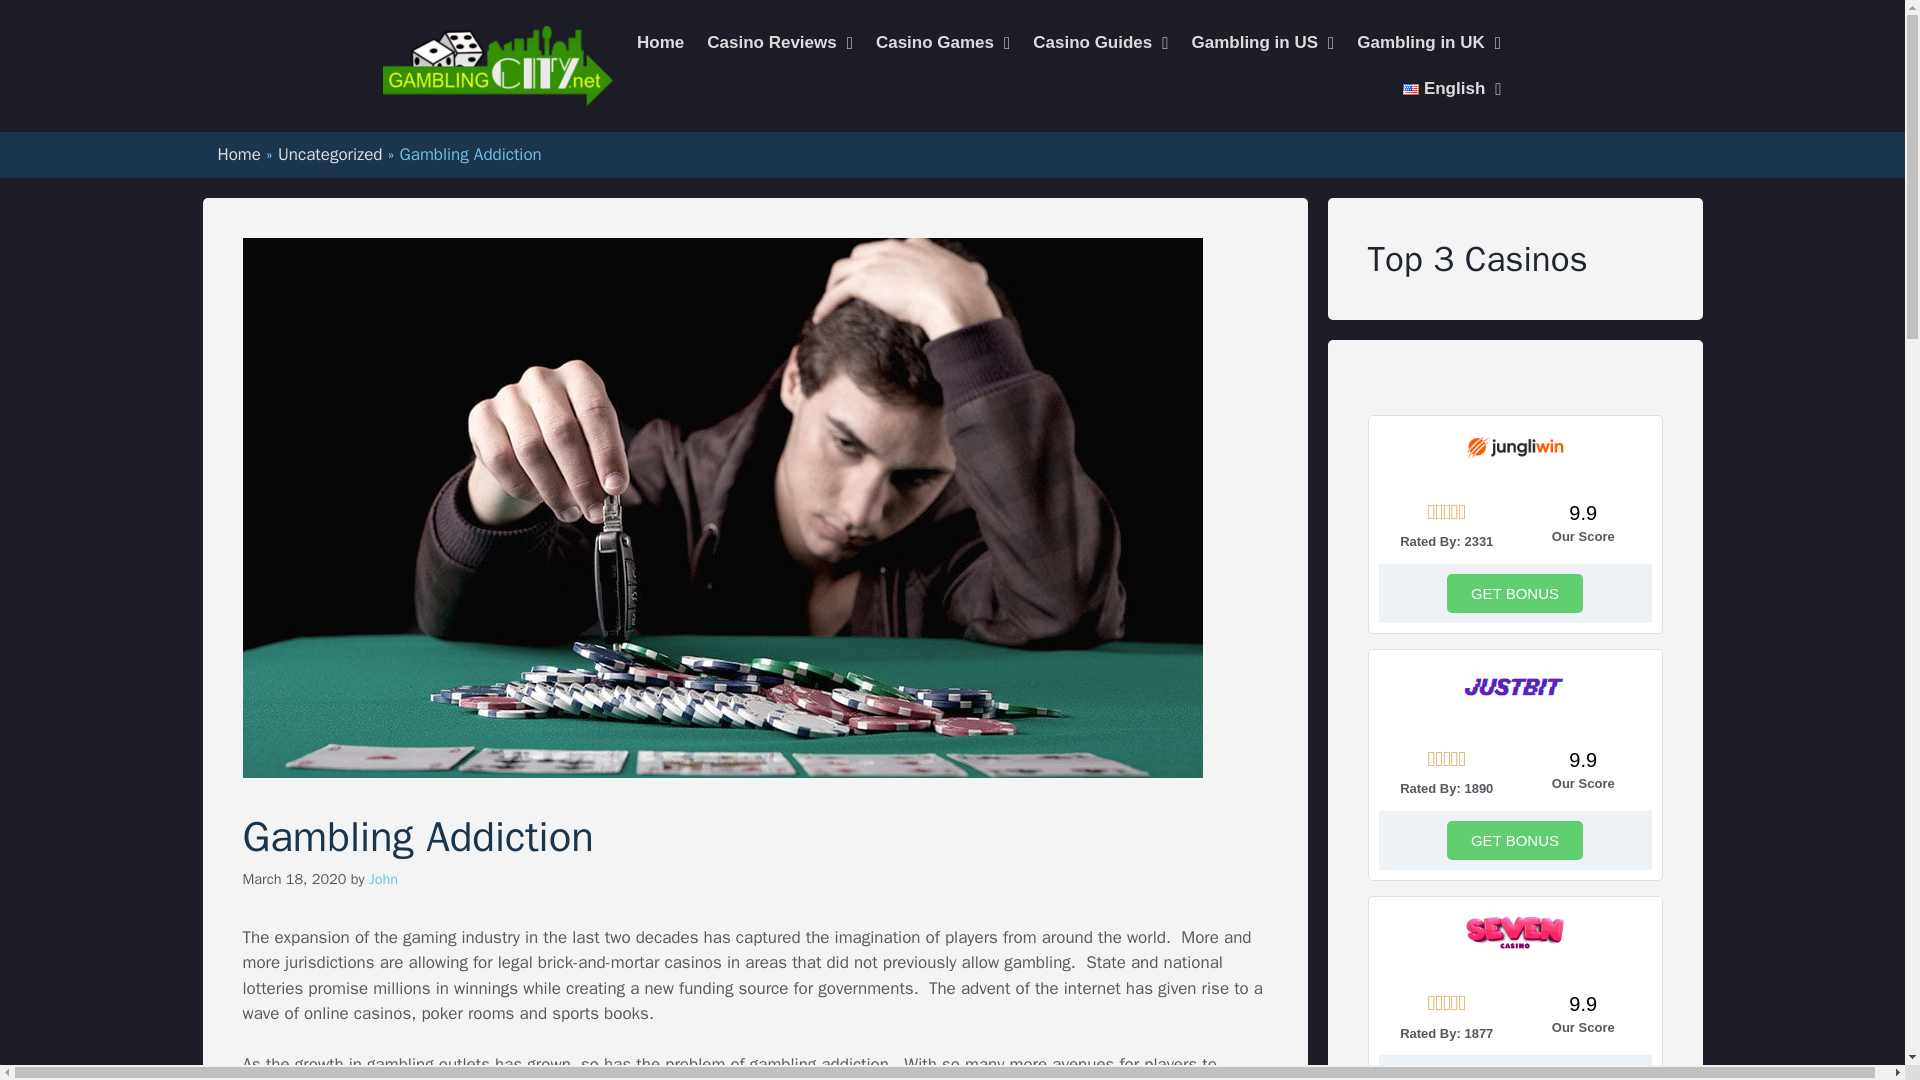  I want to click on Casino Reviews, so click(780, 42).